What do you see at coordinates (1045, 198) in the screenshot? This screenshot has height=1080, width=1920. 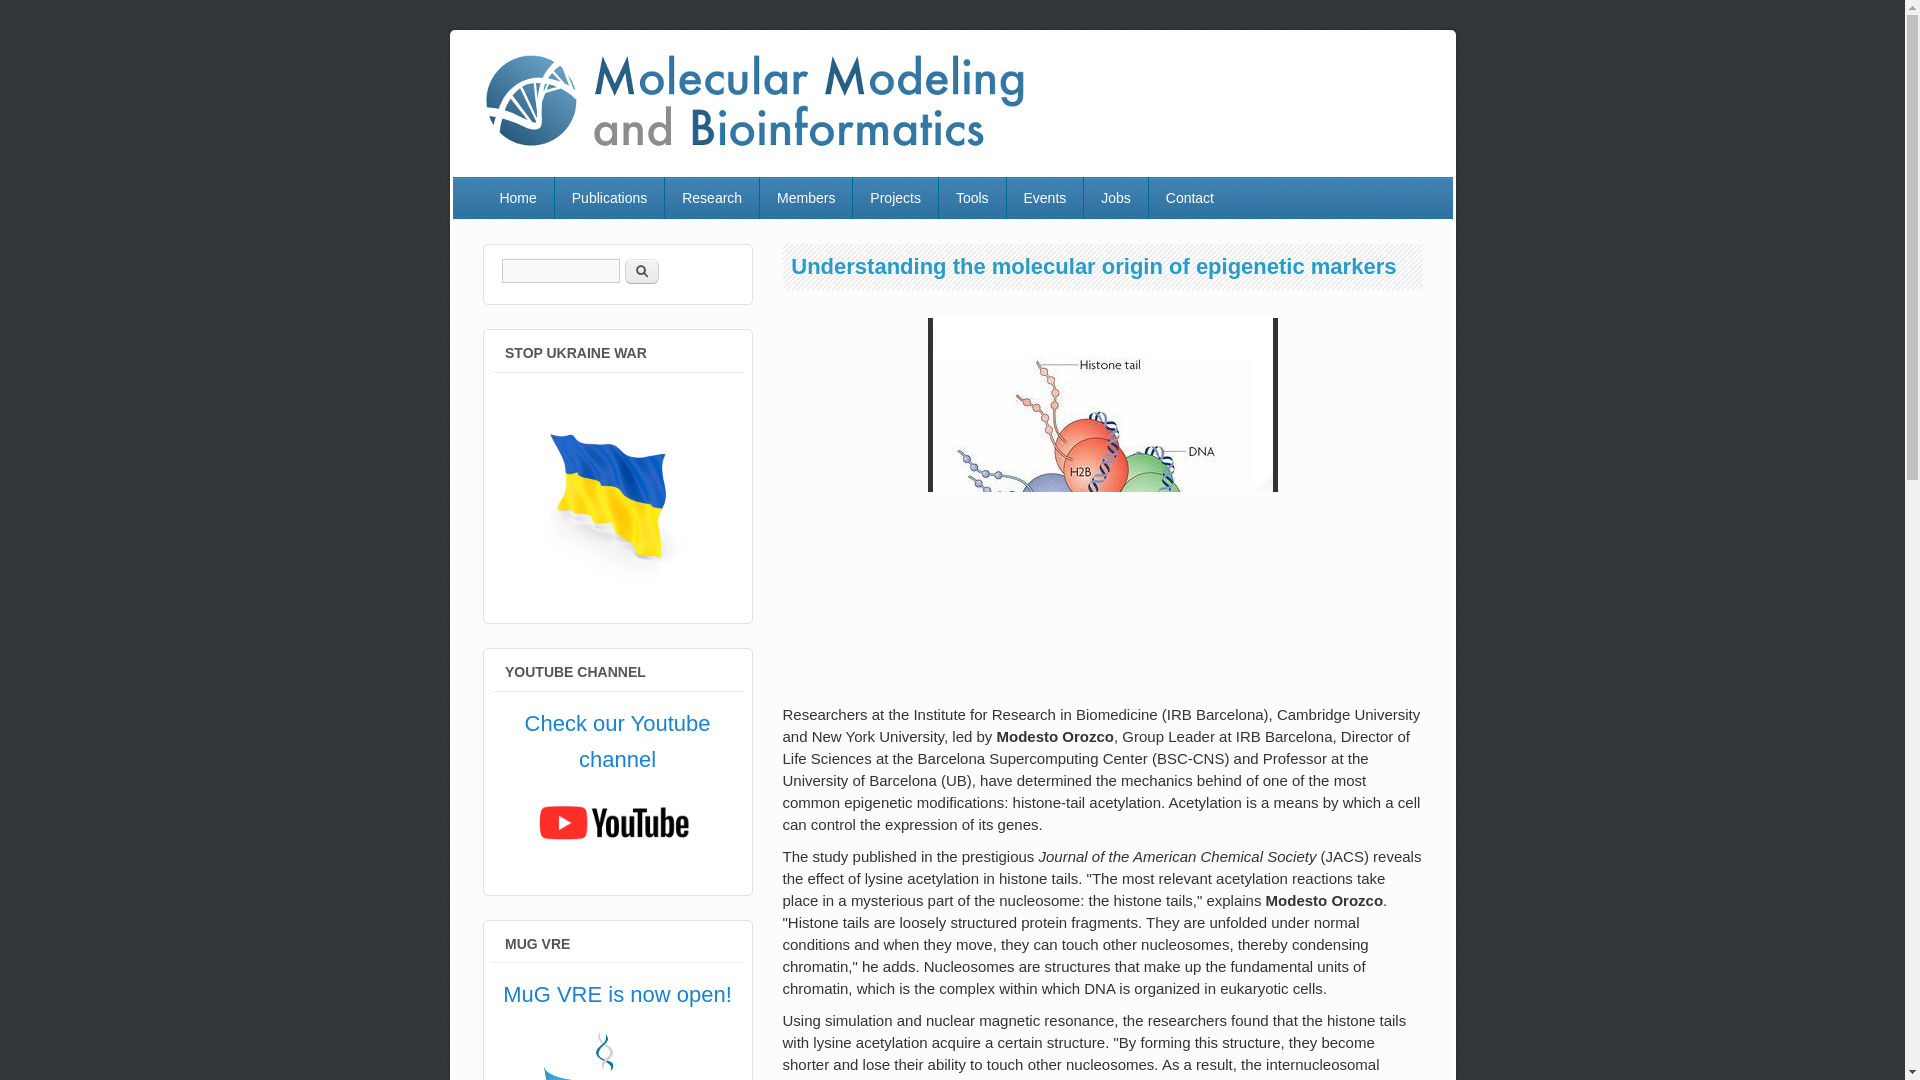 I see `Events` at bounding box center [1045, 198].